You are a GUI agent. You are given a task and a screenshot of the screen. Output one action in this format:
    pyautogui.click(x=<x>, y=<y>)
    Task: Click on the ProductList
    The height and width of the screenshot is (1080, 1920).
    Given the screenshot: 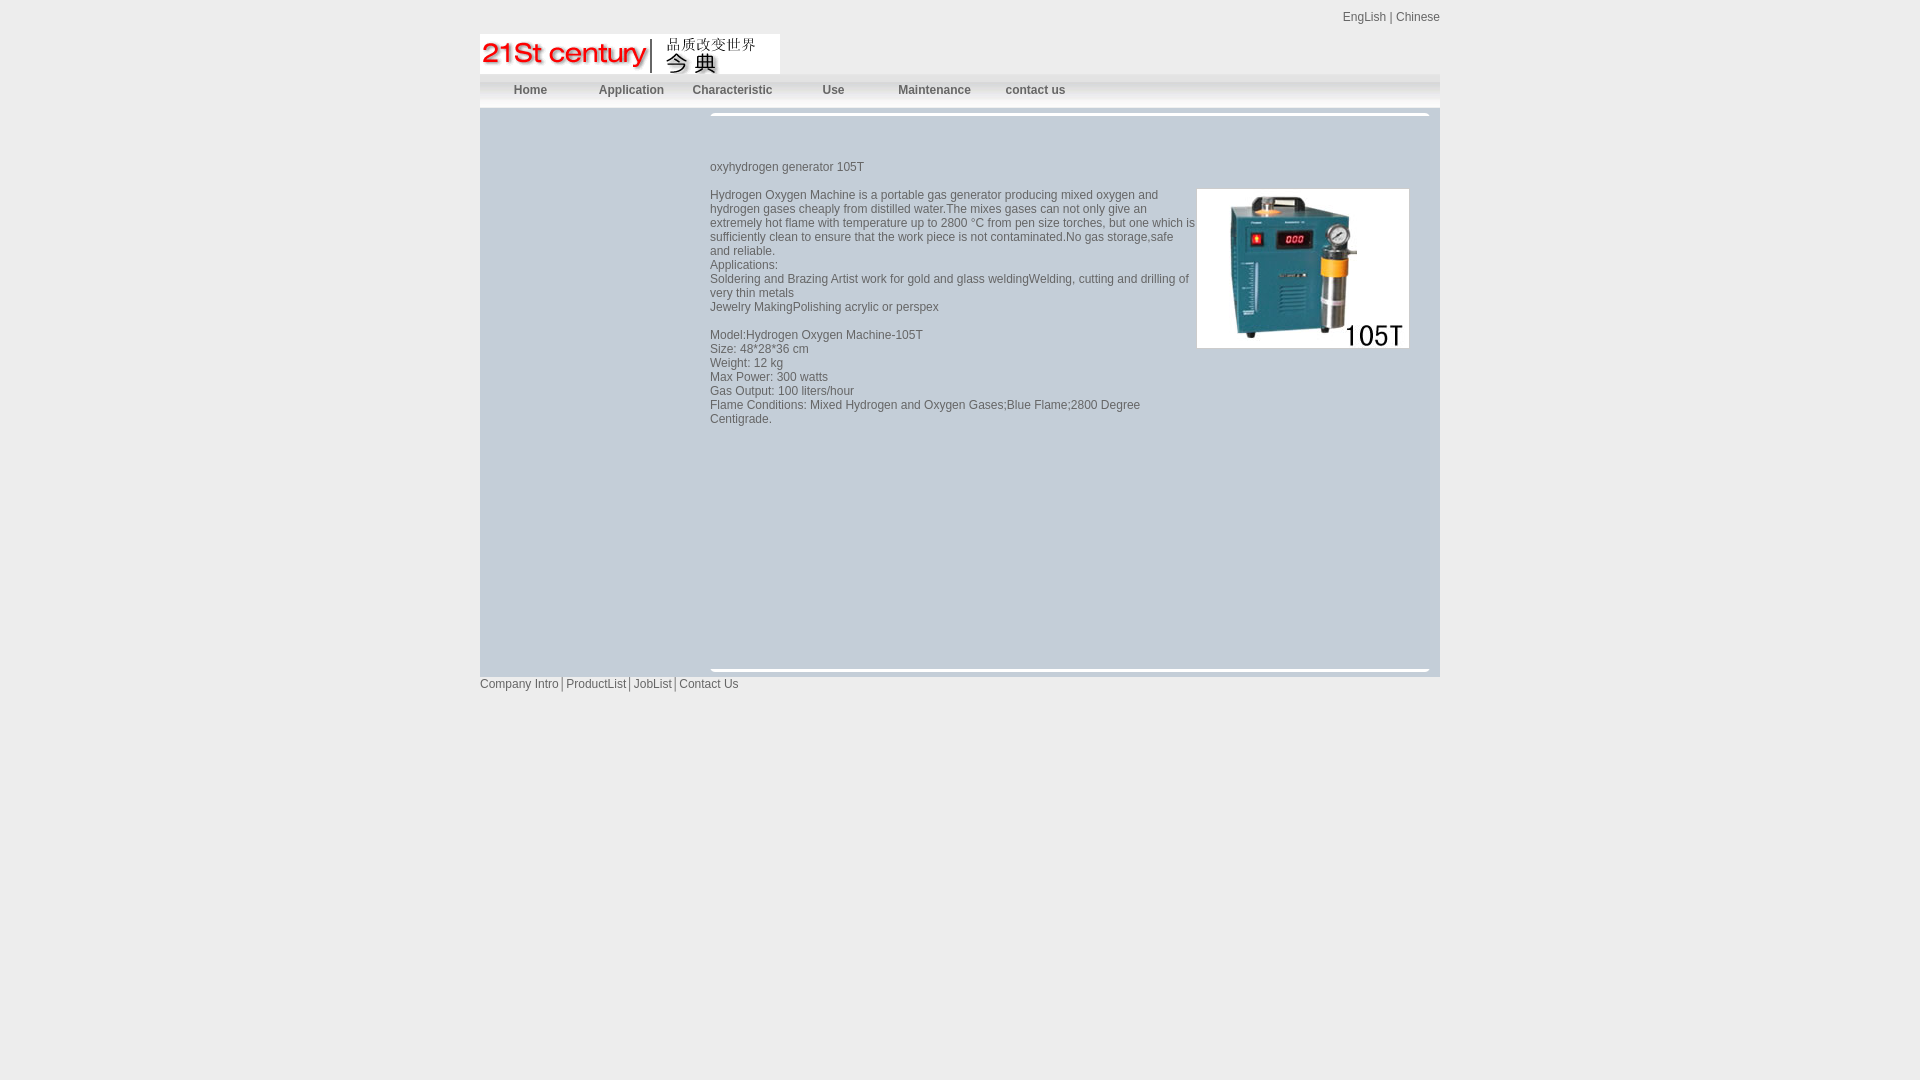 What is the action you would take?
    pyautogui.click(x=596, y=684)
    